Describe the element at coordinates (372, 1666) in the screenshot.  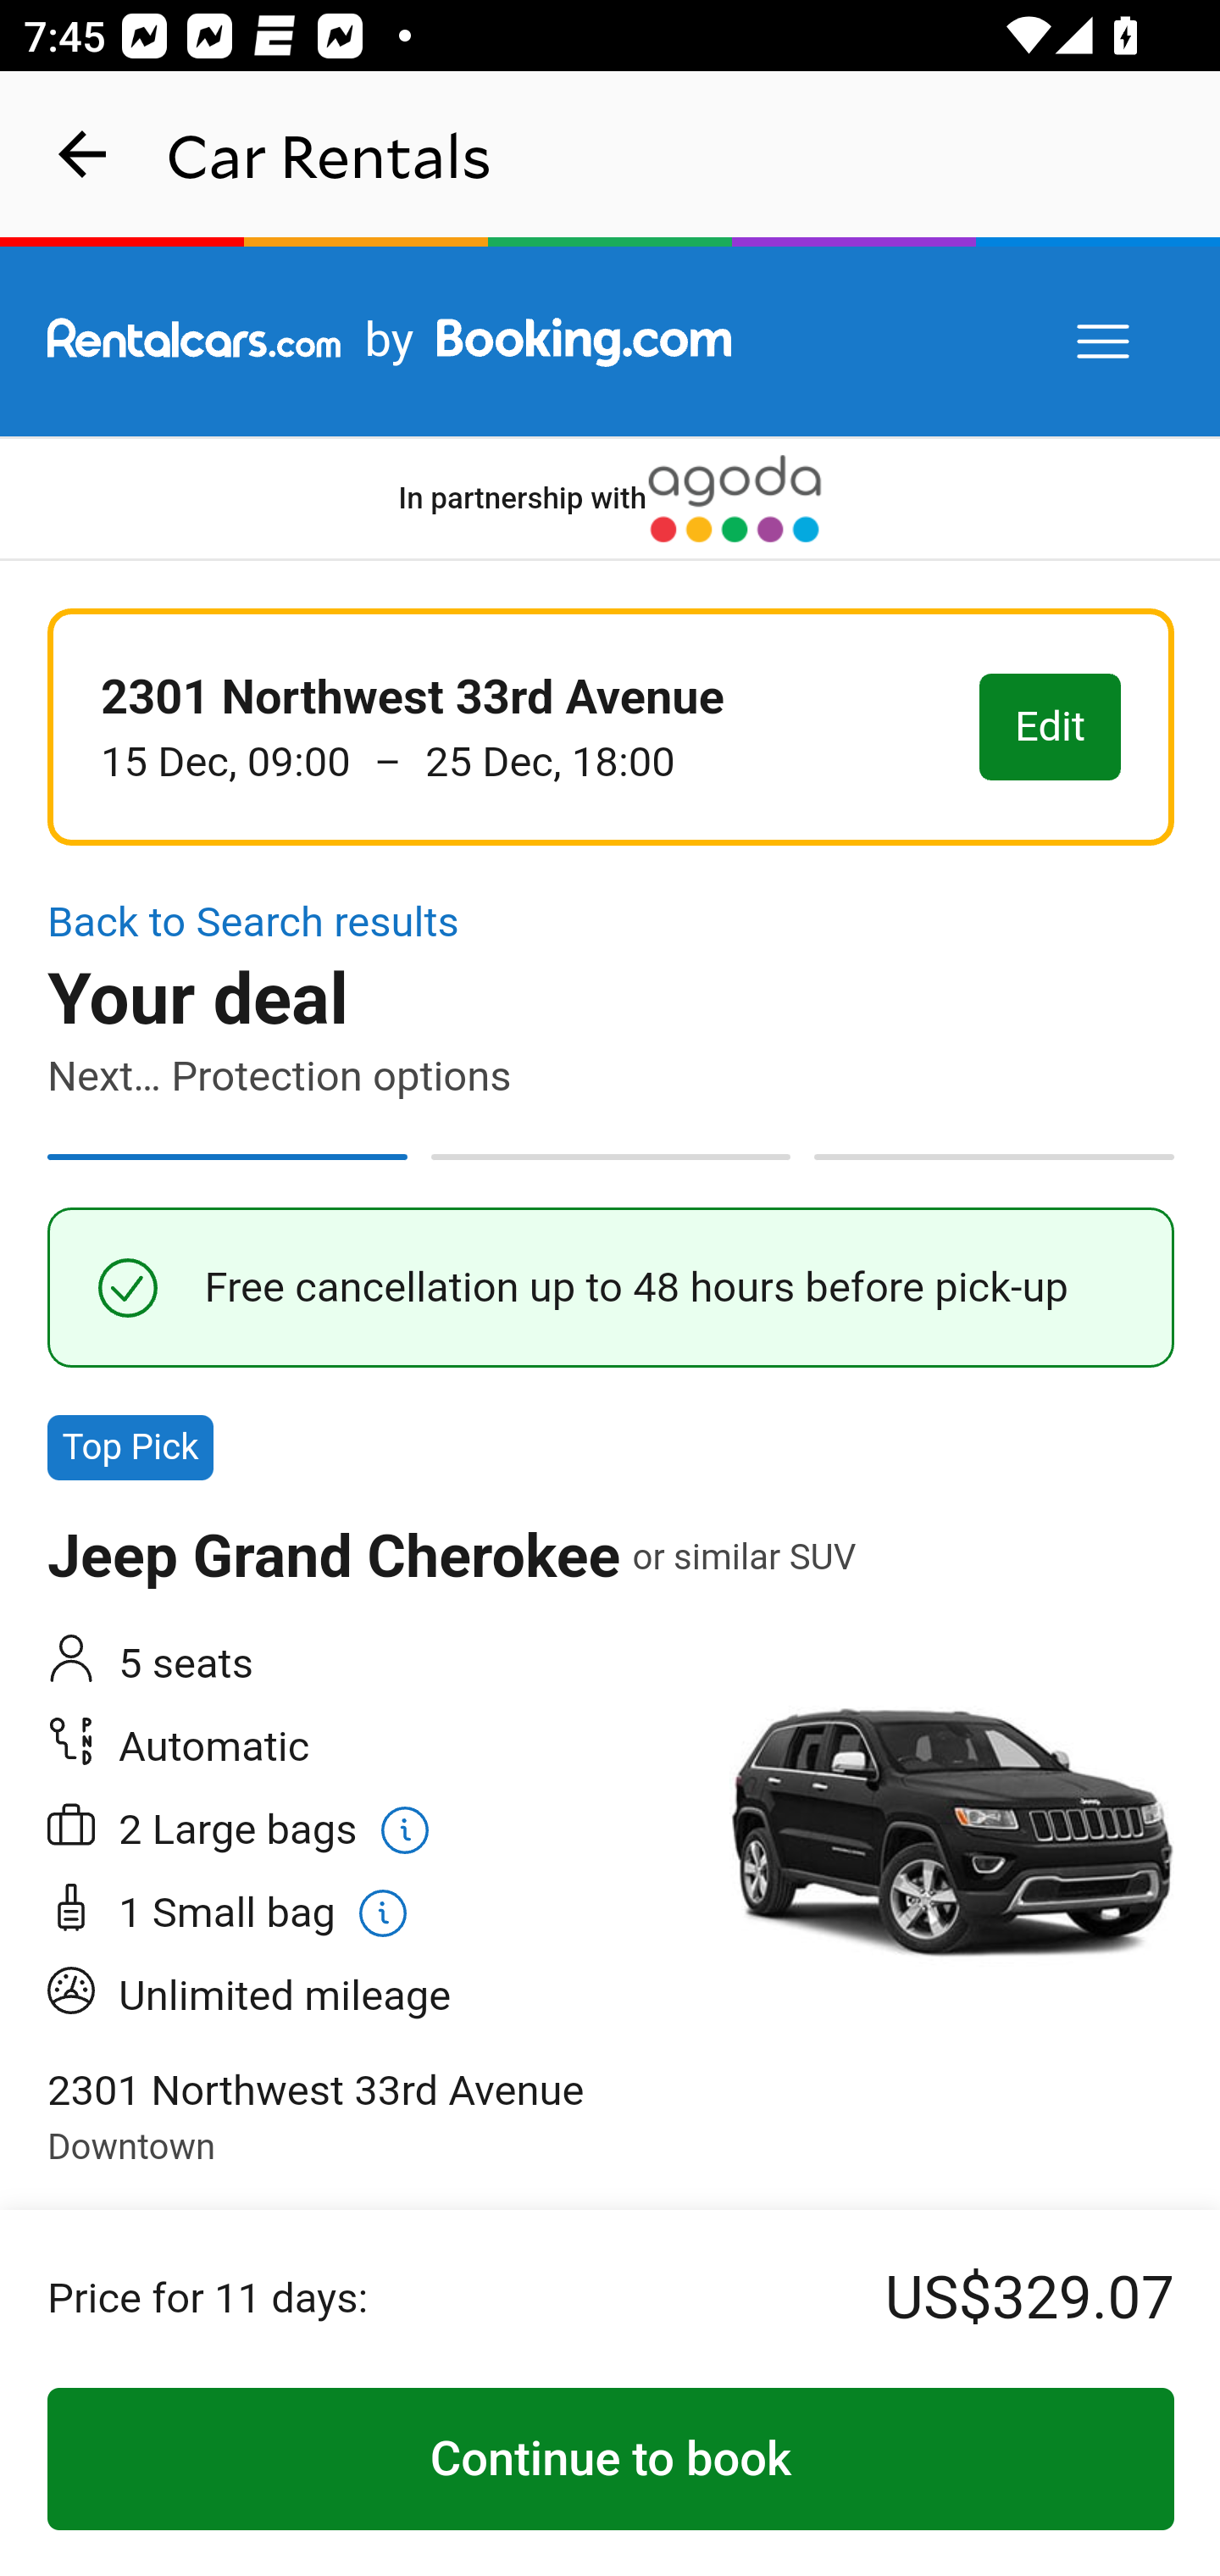
I see `5 seats` at that location.